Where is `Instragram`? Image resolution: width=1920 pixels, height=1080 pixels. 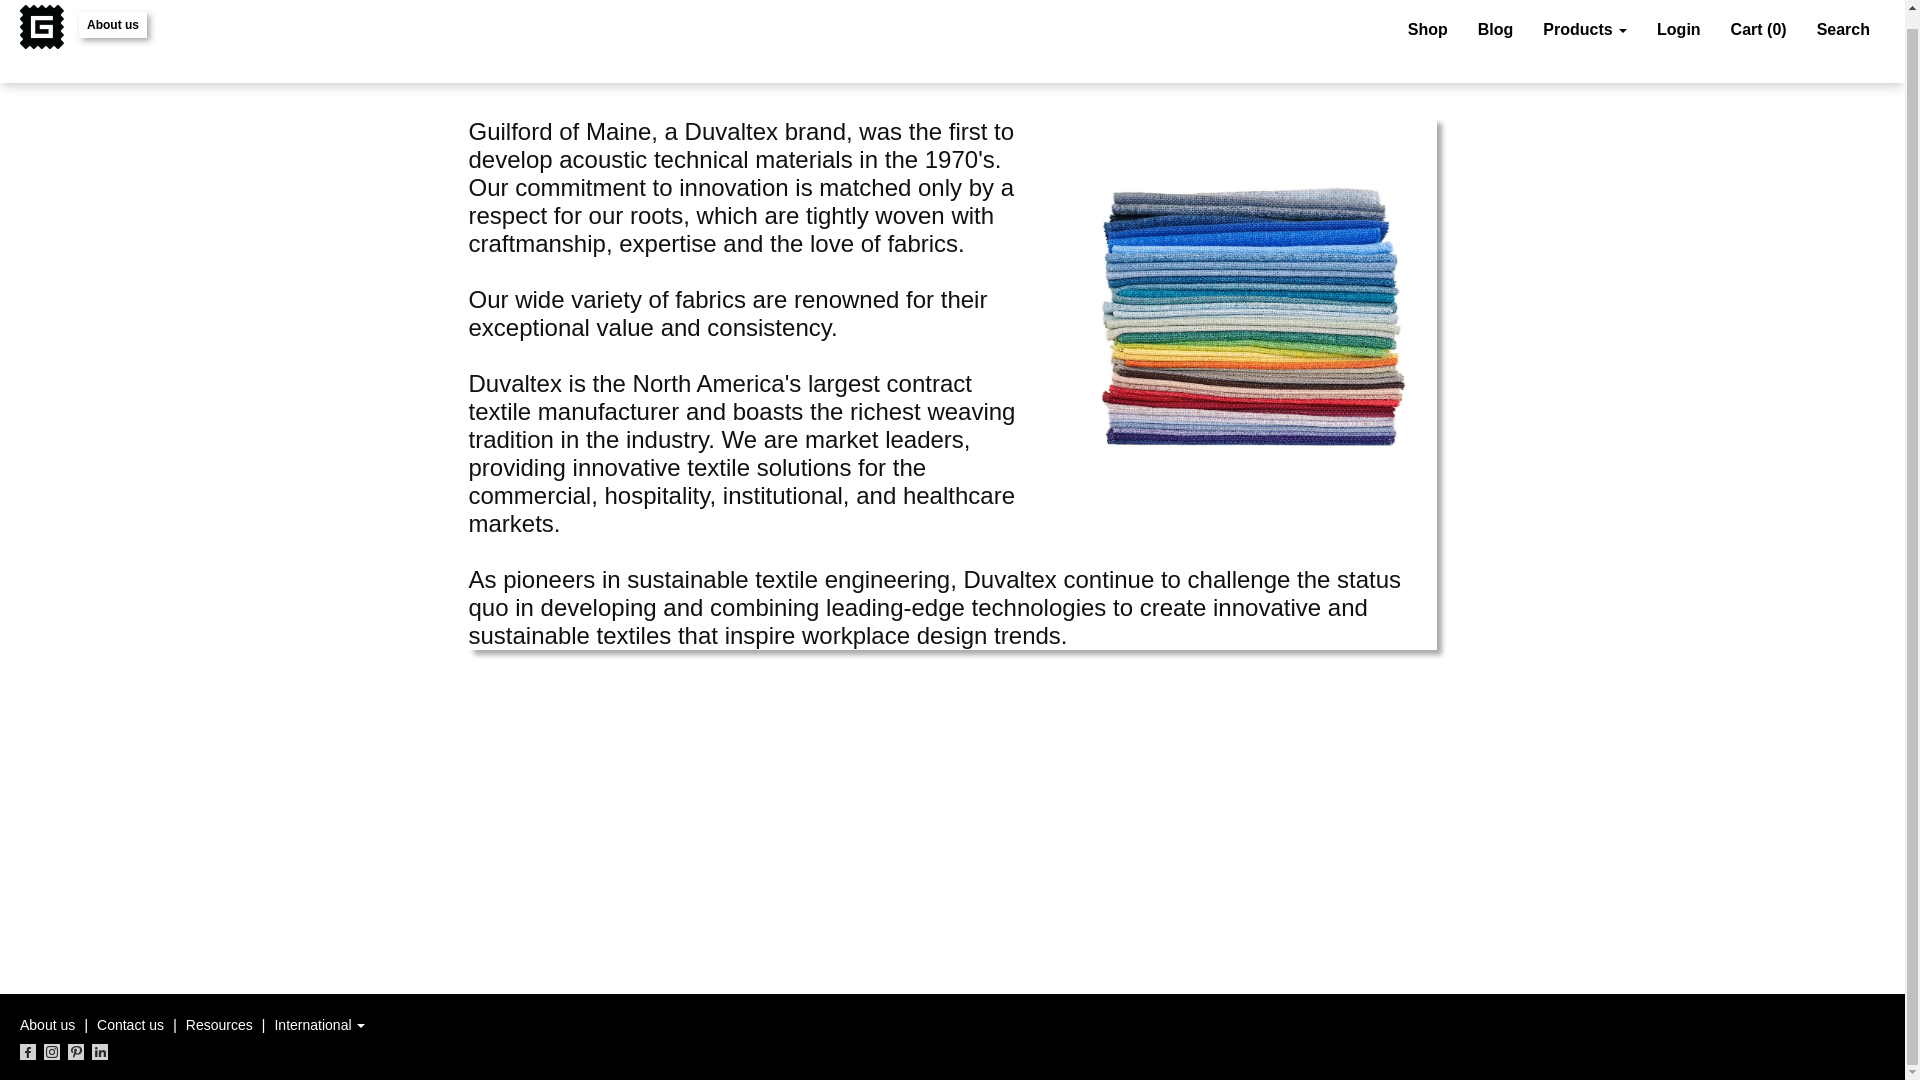 Instragram is located at coordinates (52, 1052).